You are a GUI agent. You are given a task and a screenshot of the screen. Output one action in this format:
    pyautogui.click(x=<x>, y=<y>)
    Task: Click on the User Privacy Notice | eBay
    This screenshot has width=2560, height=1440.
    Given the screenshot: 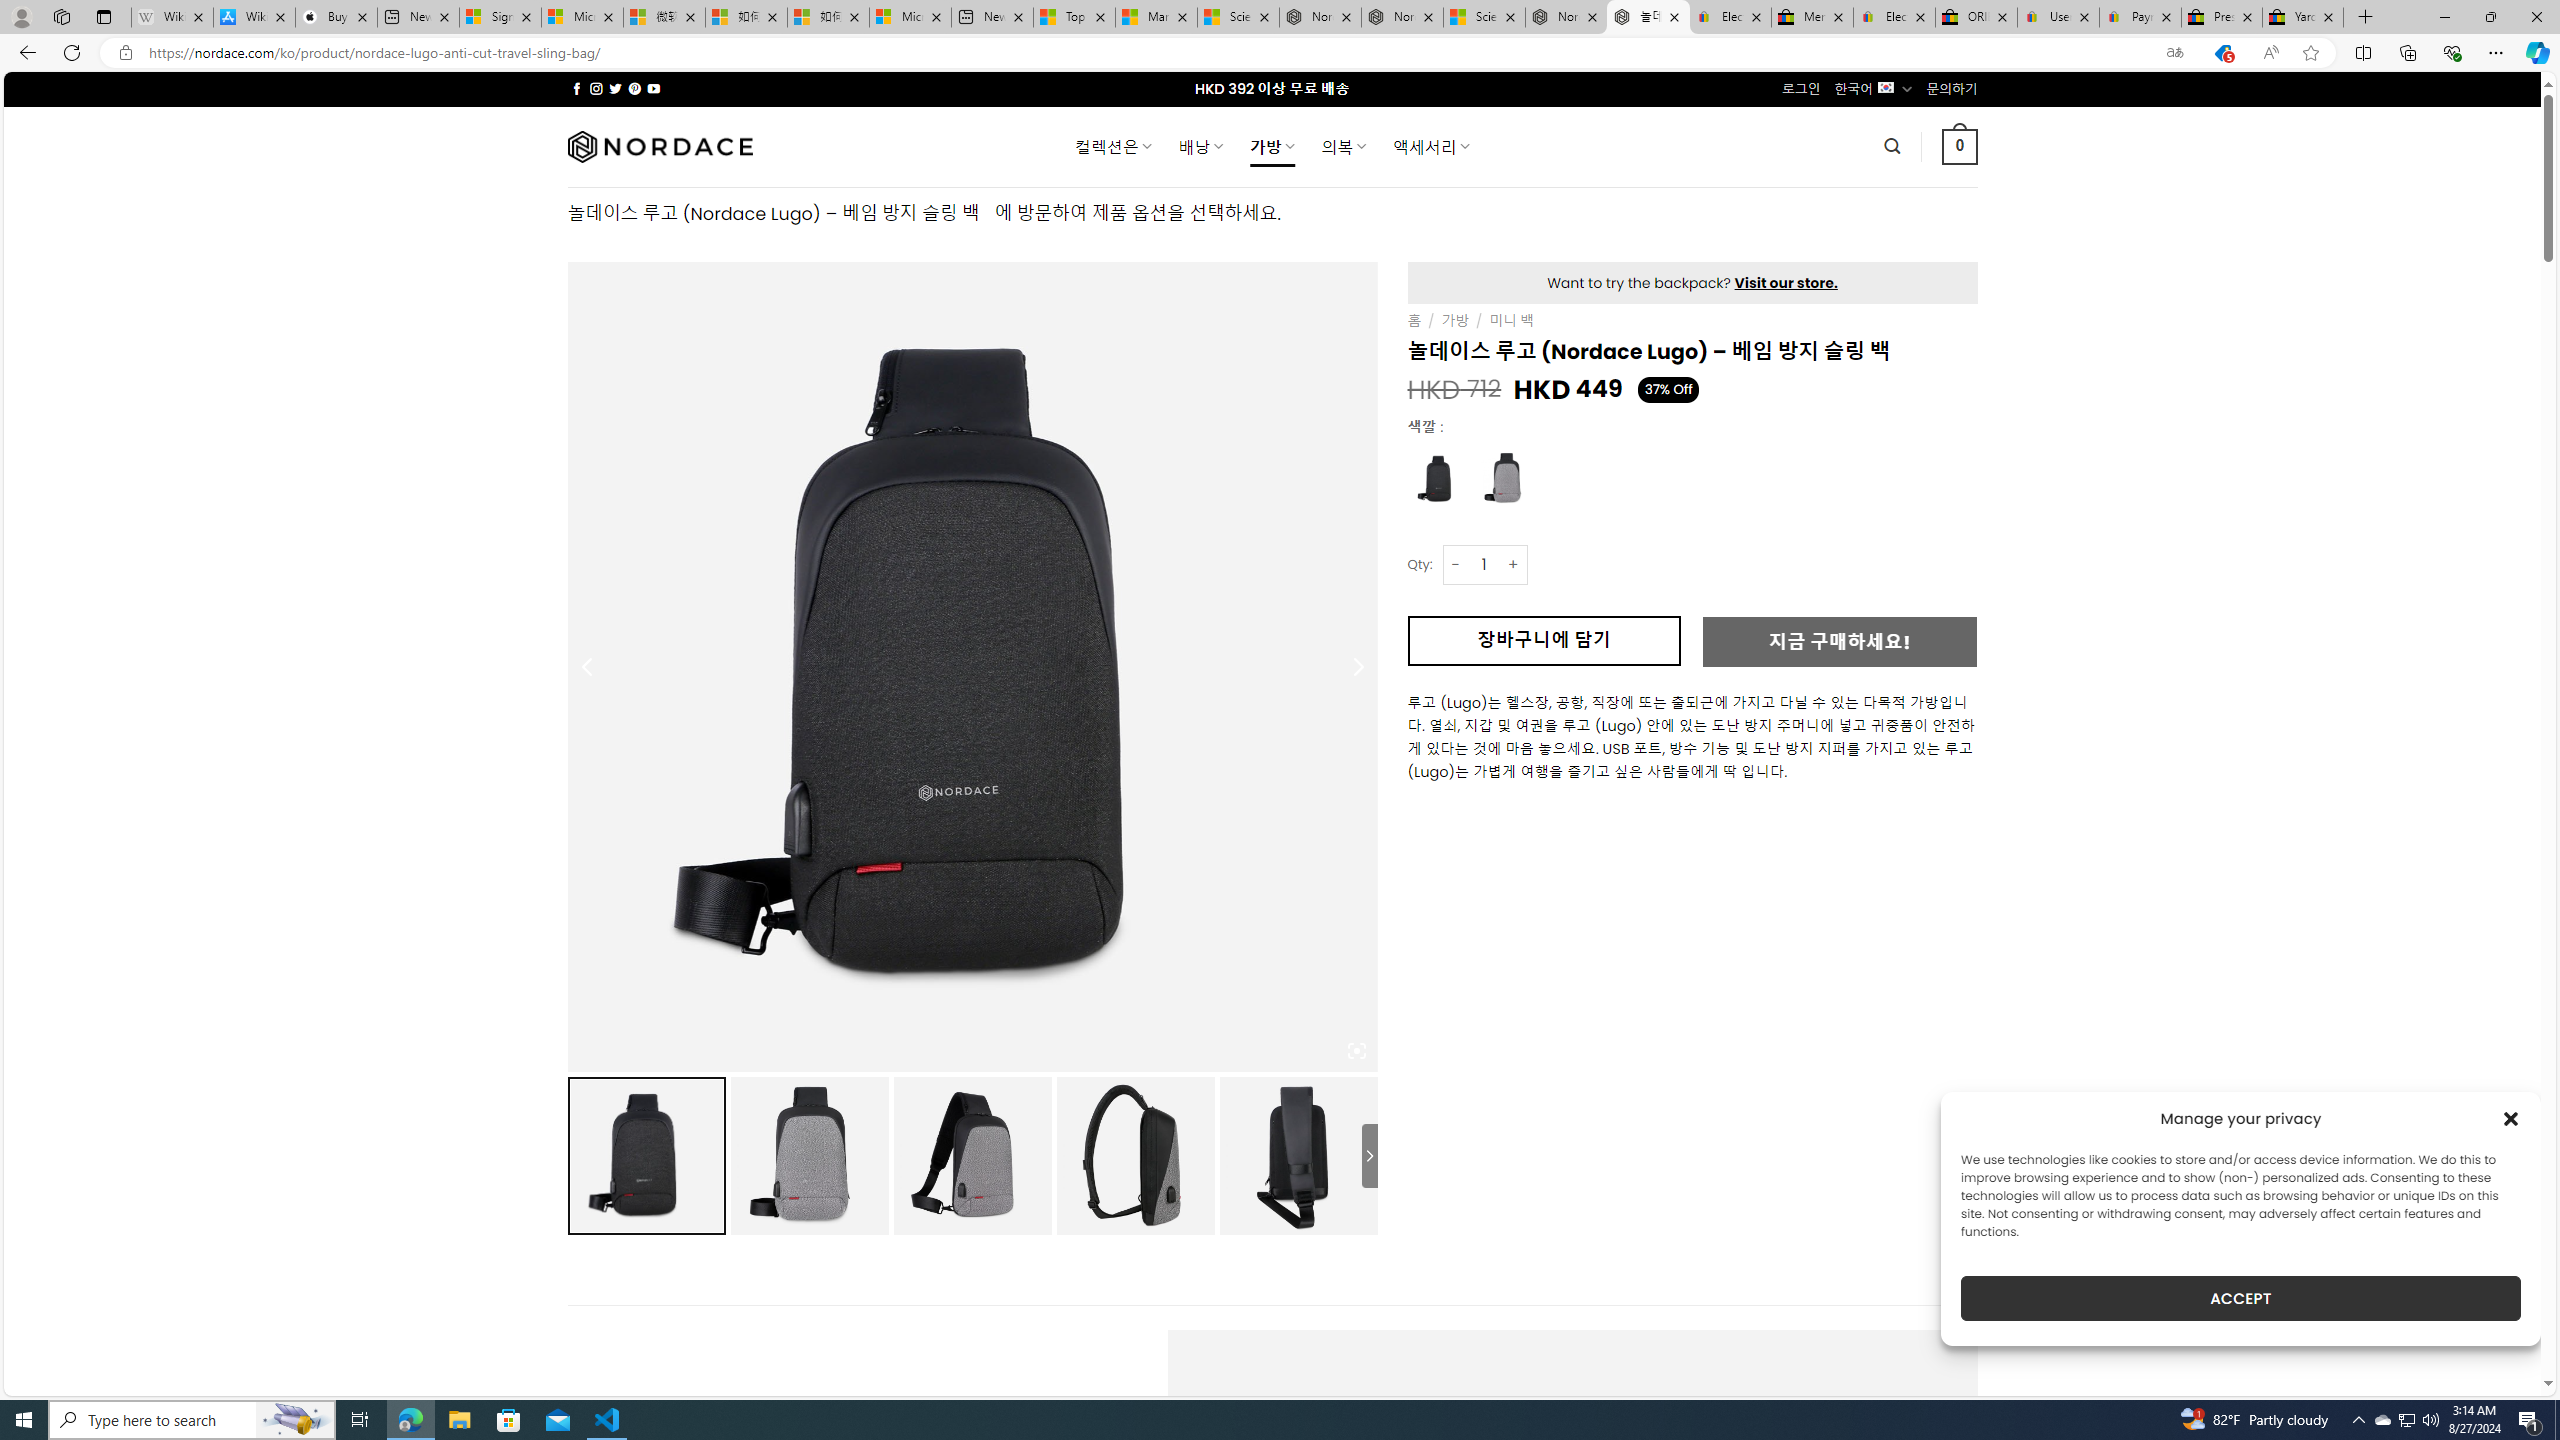 What is the action you would take?
    pyautogui.click(x=2058, y=17)
    